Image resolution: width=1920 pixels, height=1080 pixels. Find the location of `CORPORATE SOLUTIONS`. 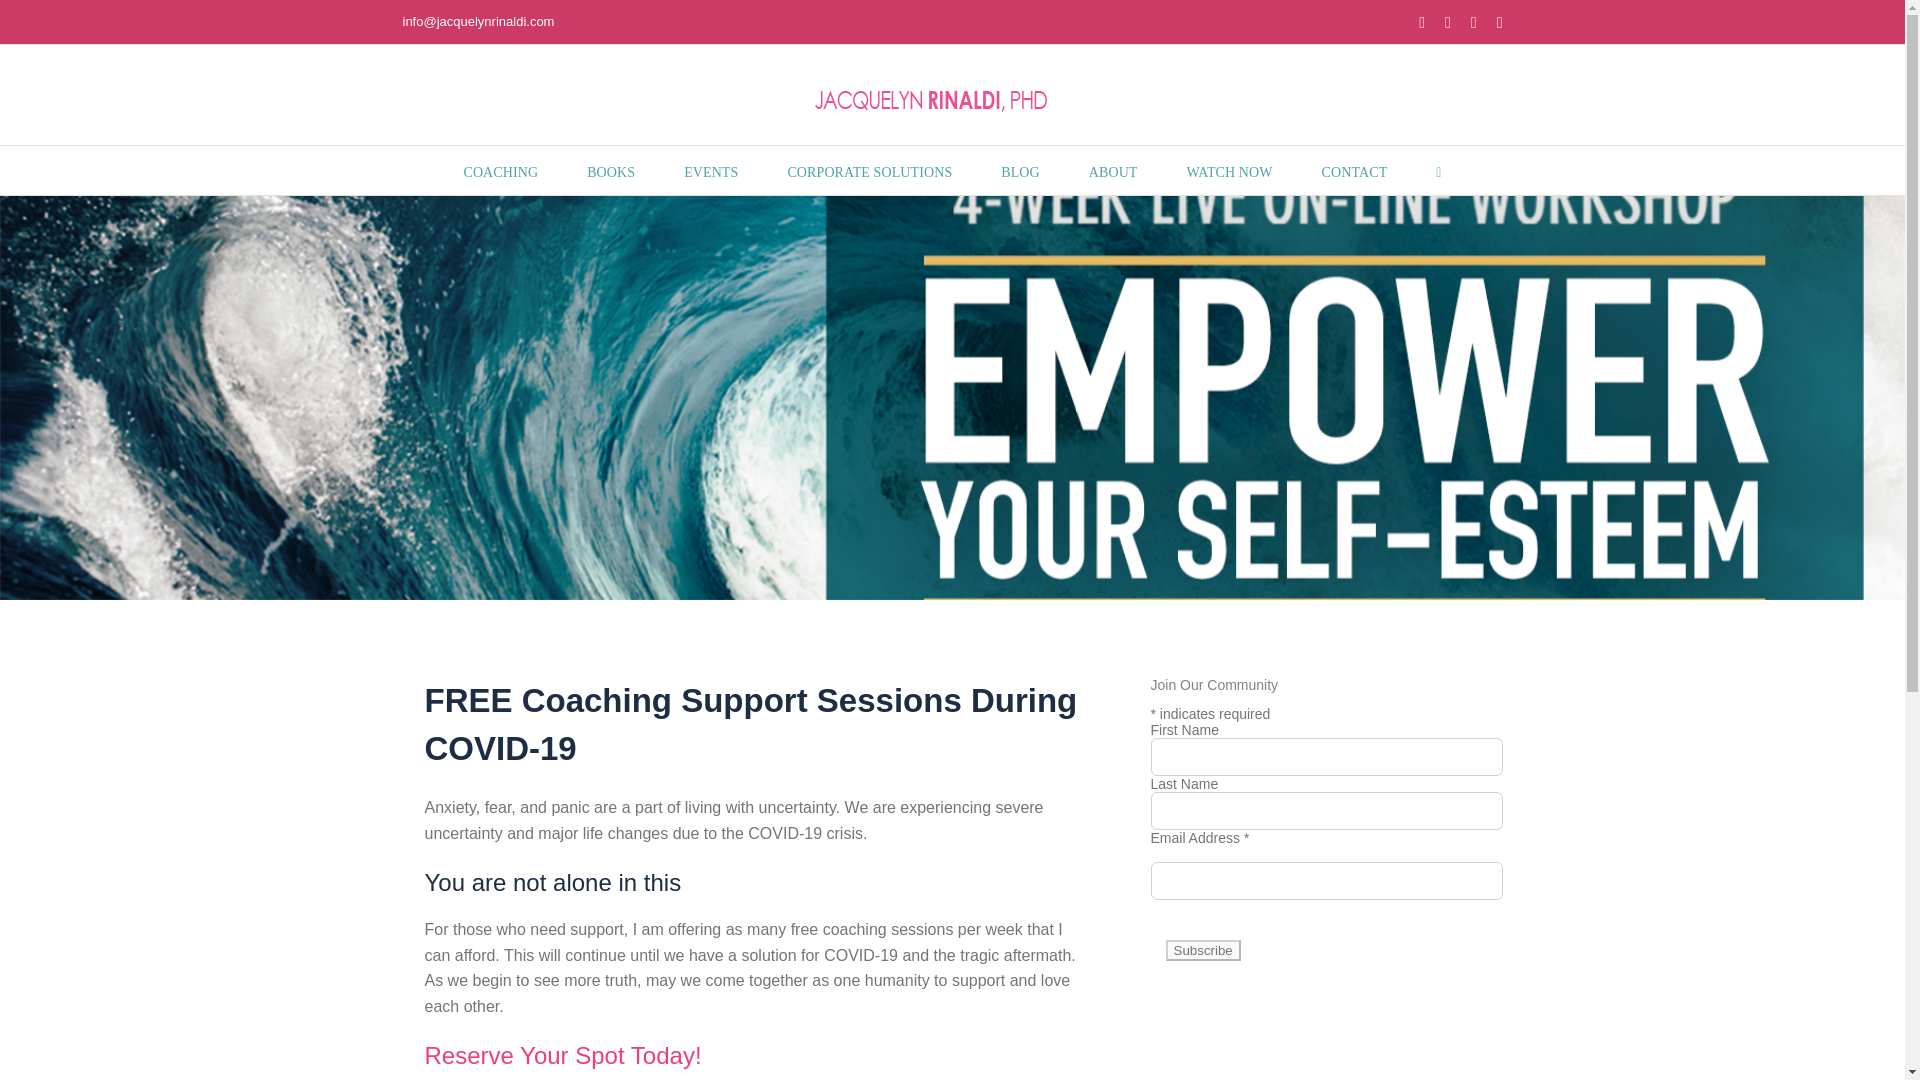

CORPORATE SOLUTIONS is located at coordinates (870, 170).